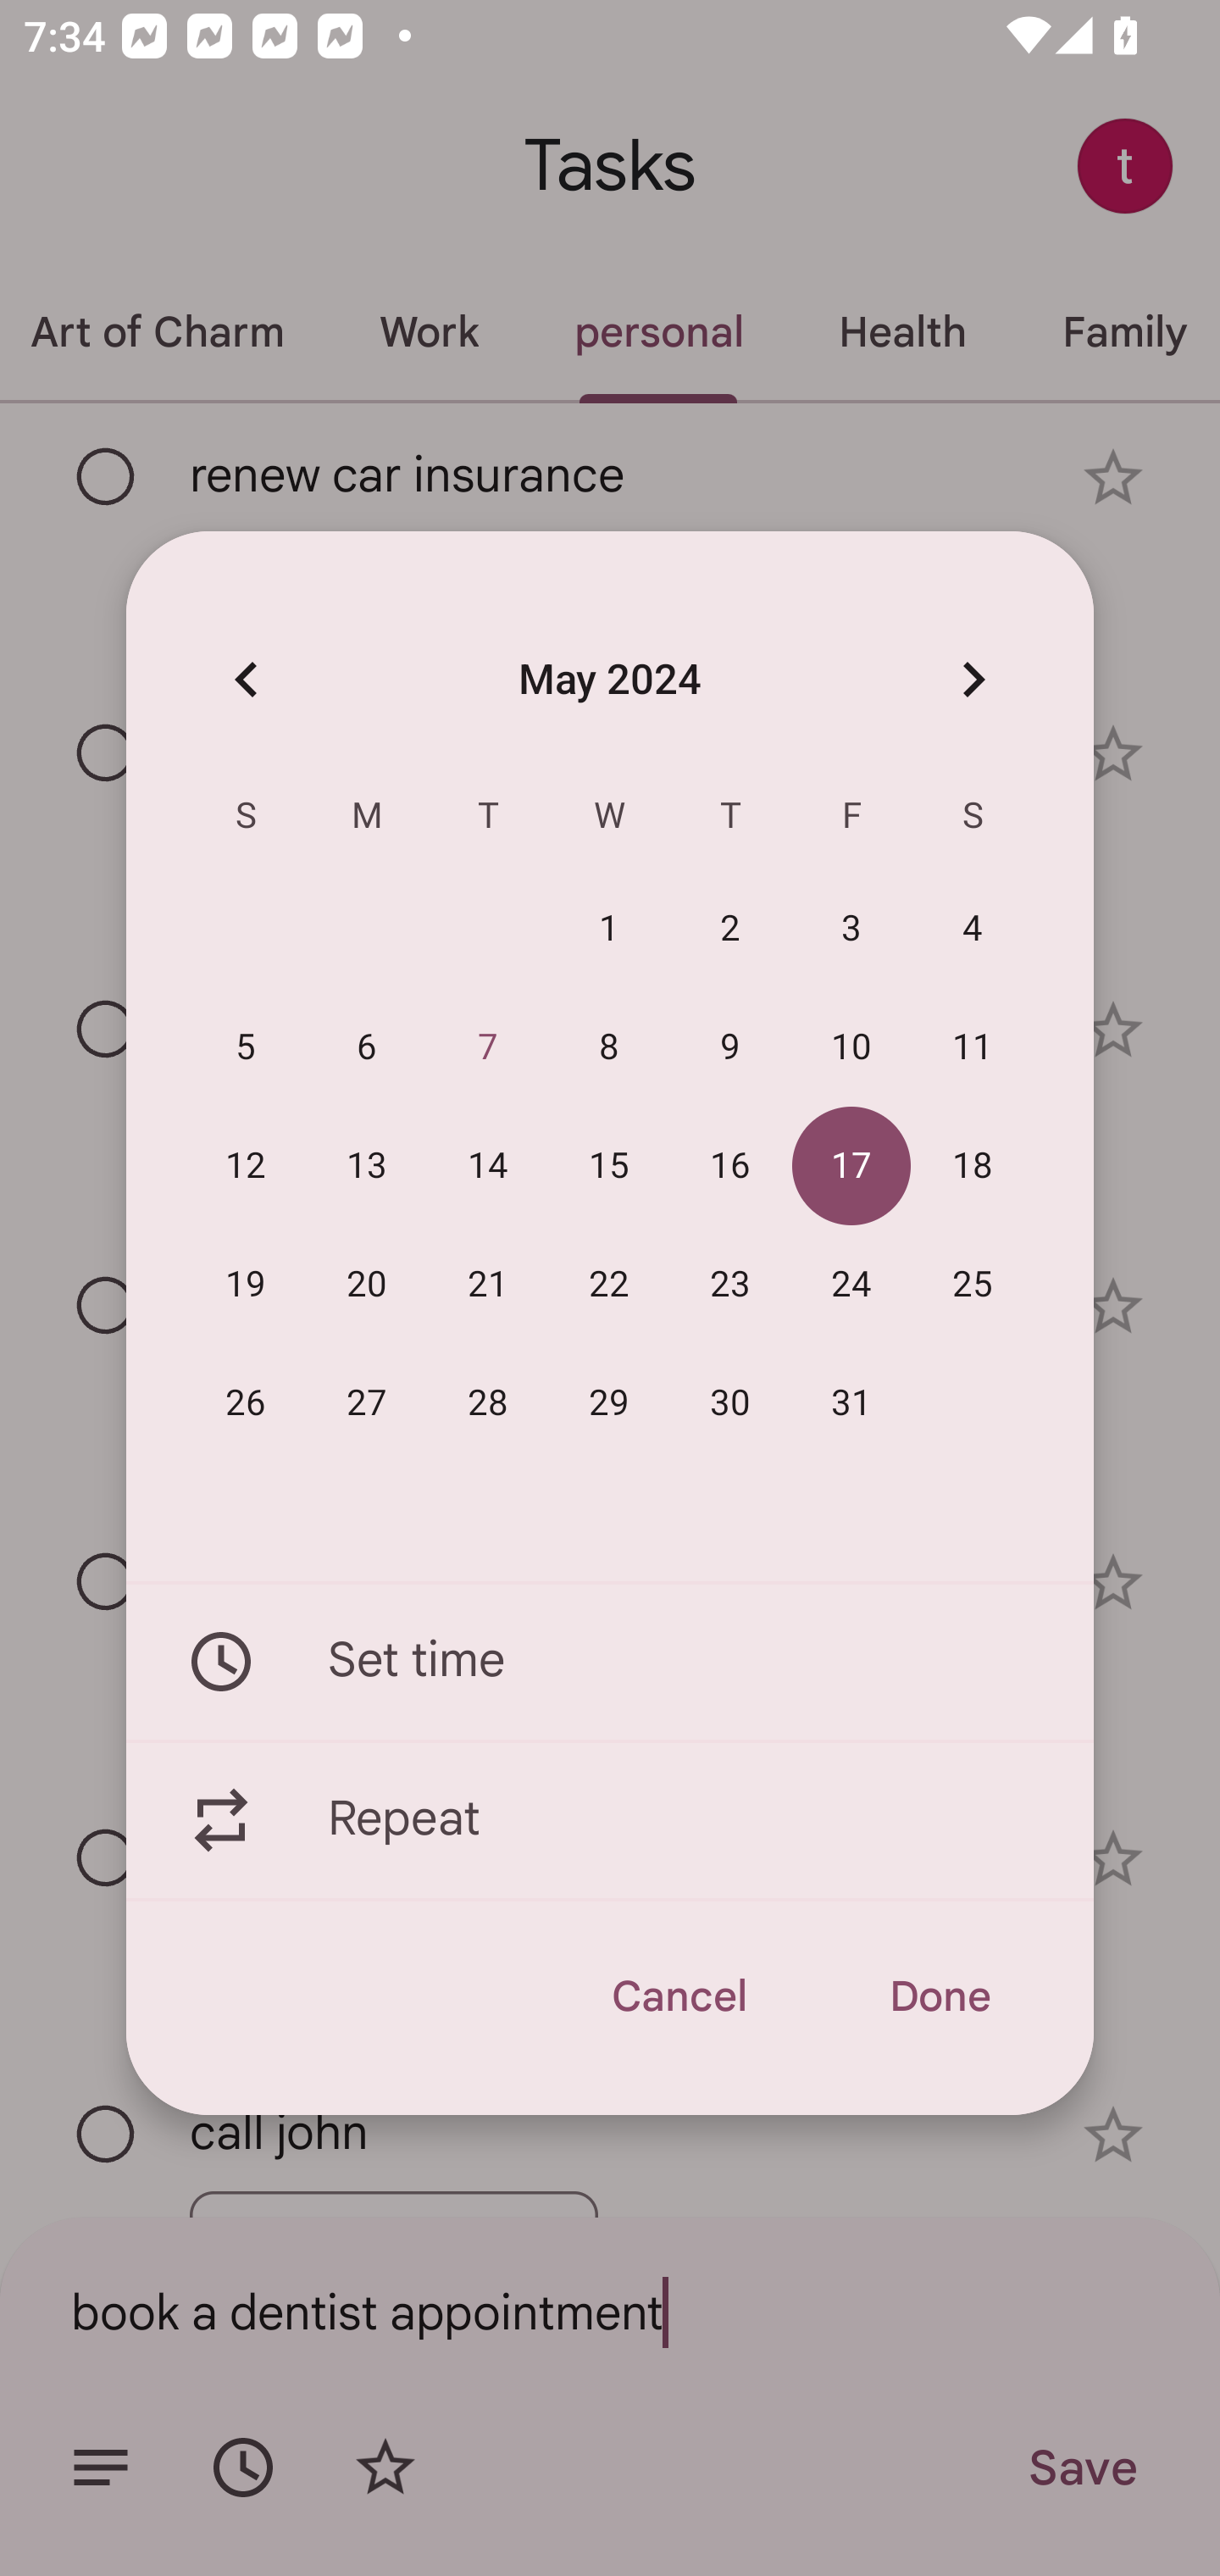 Image resolution: width=1220 pixels, height=2576 pixels. Describe the element at coordinates (367, 1285) in the screenshot. I see `20 20 May 2024` at that location.